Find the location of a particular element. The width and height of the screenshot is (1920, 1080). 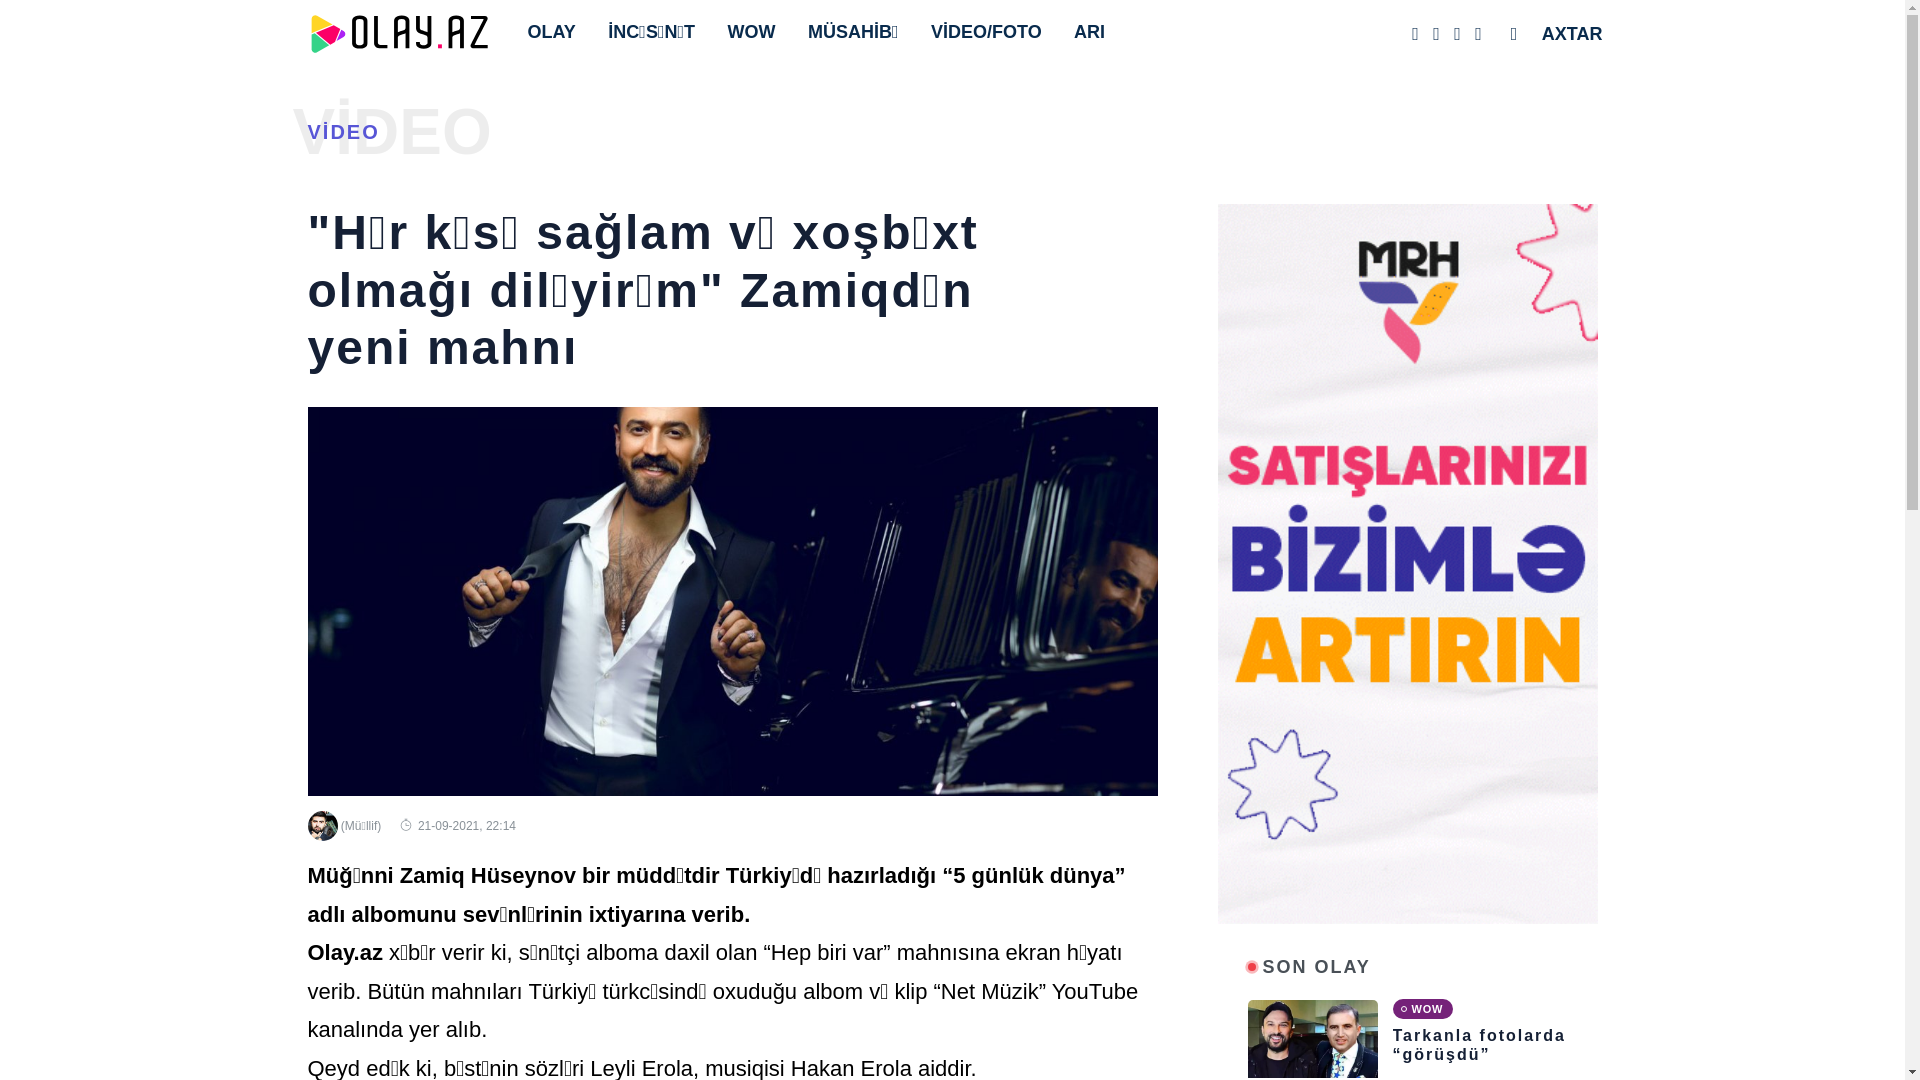

OLAY is located at coordinates (557, 32).